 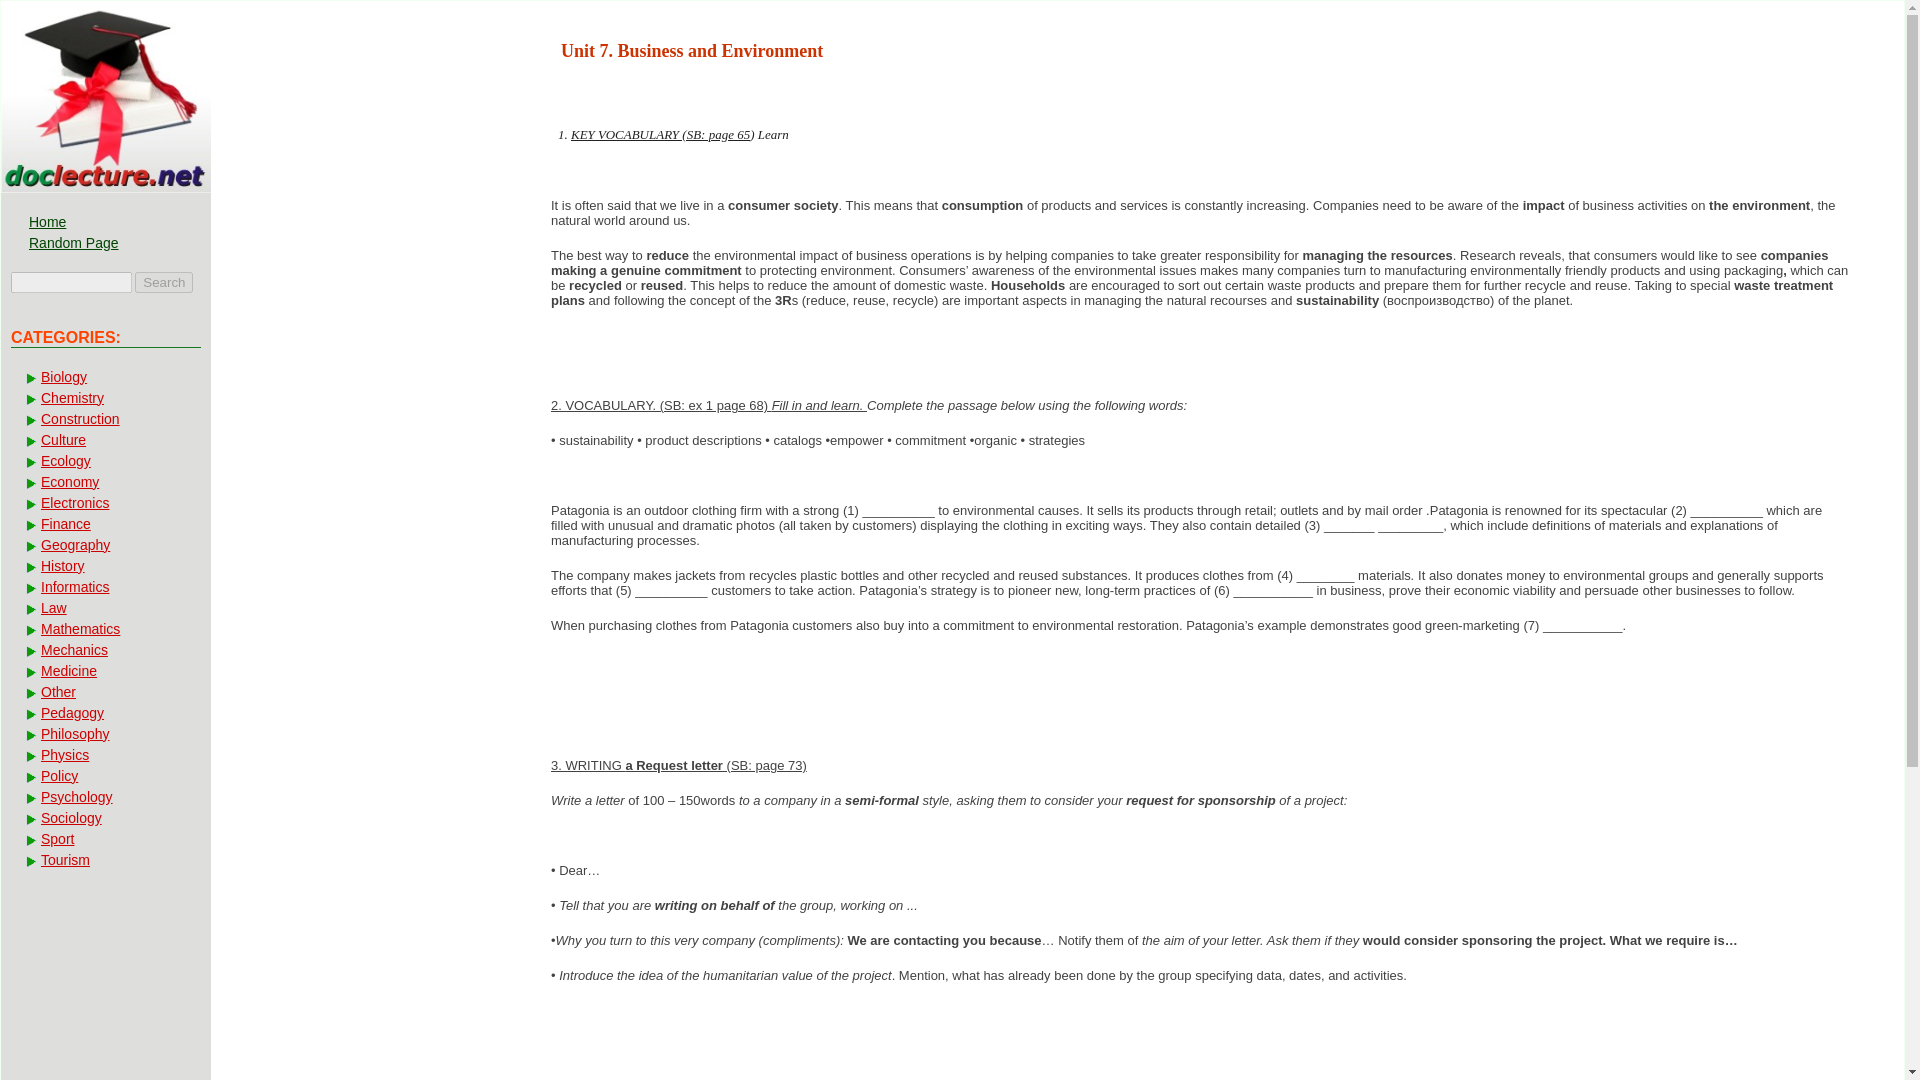 What do you see at coordinates (104, 713) in the screenshot?
I see `Pedagogy` at bounding box center [104, 713].